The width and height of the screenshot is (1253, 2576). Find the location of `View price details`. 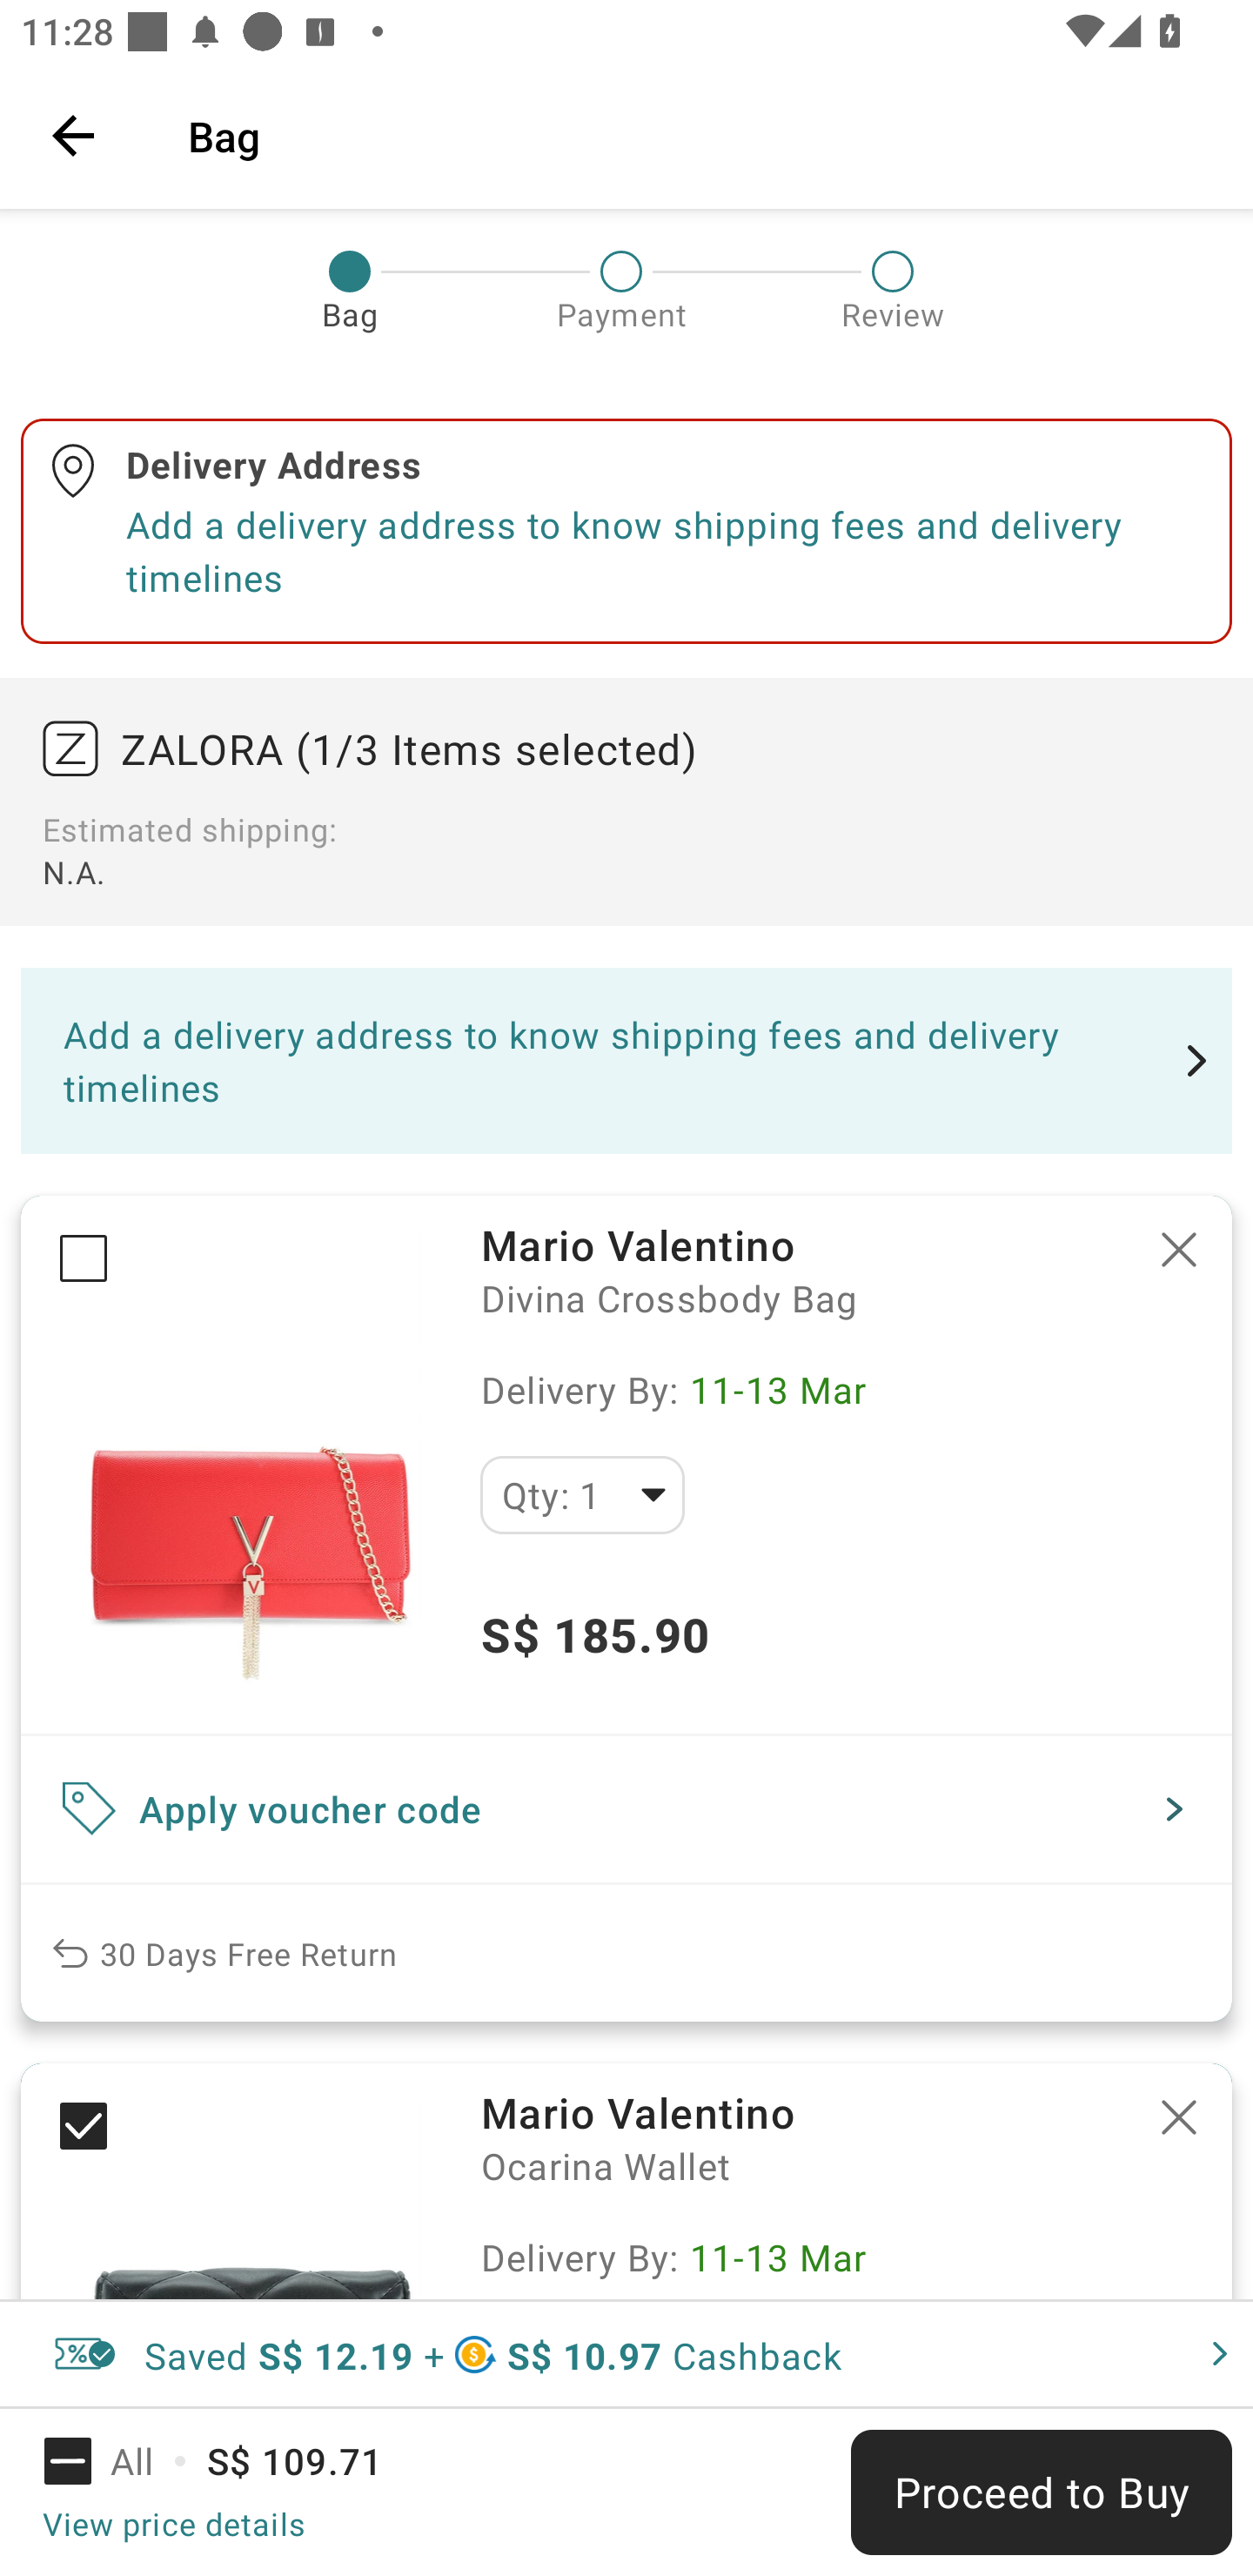

View price details is located at coordinates (173, 2523).